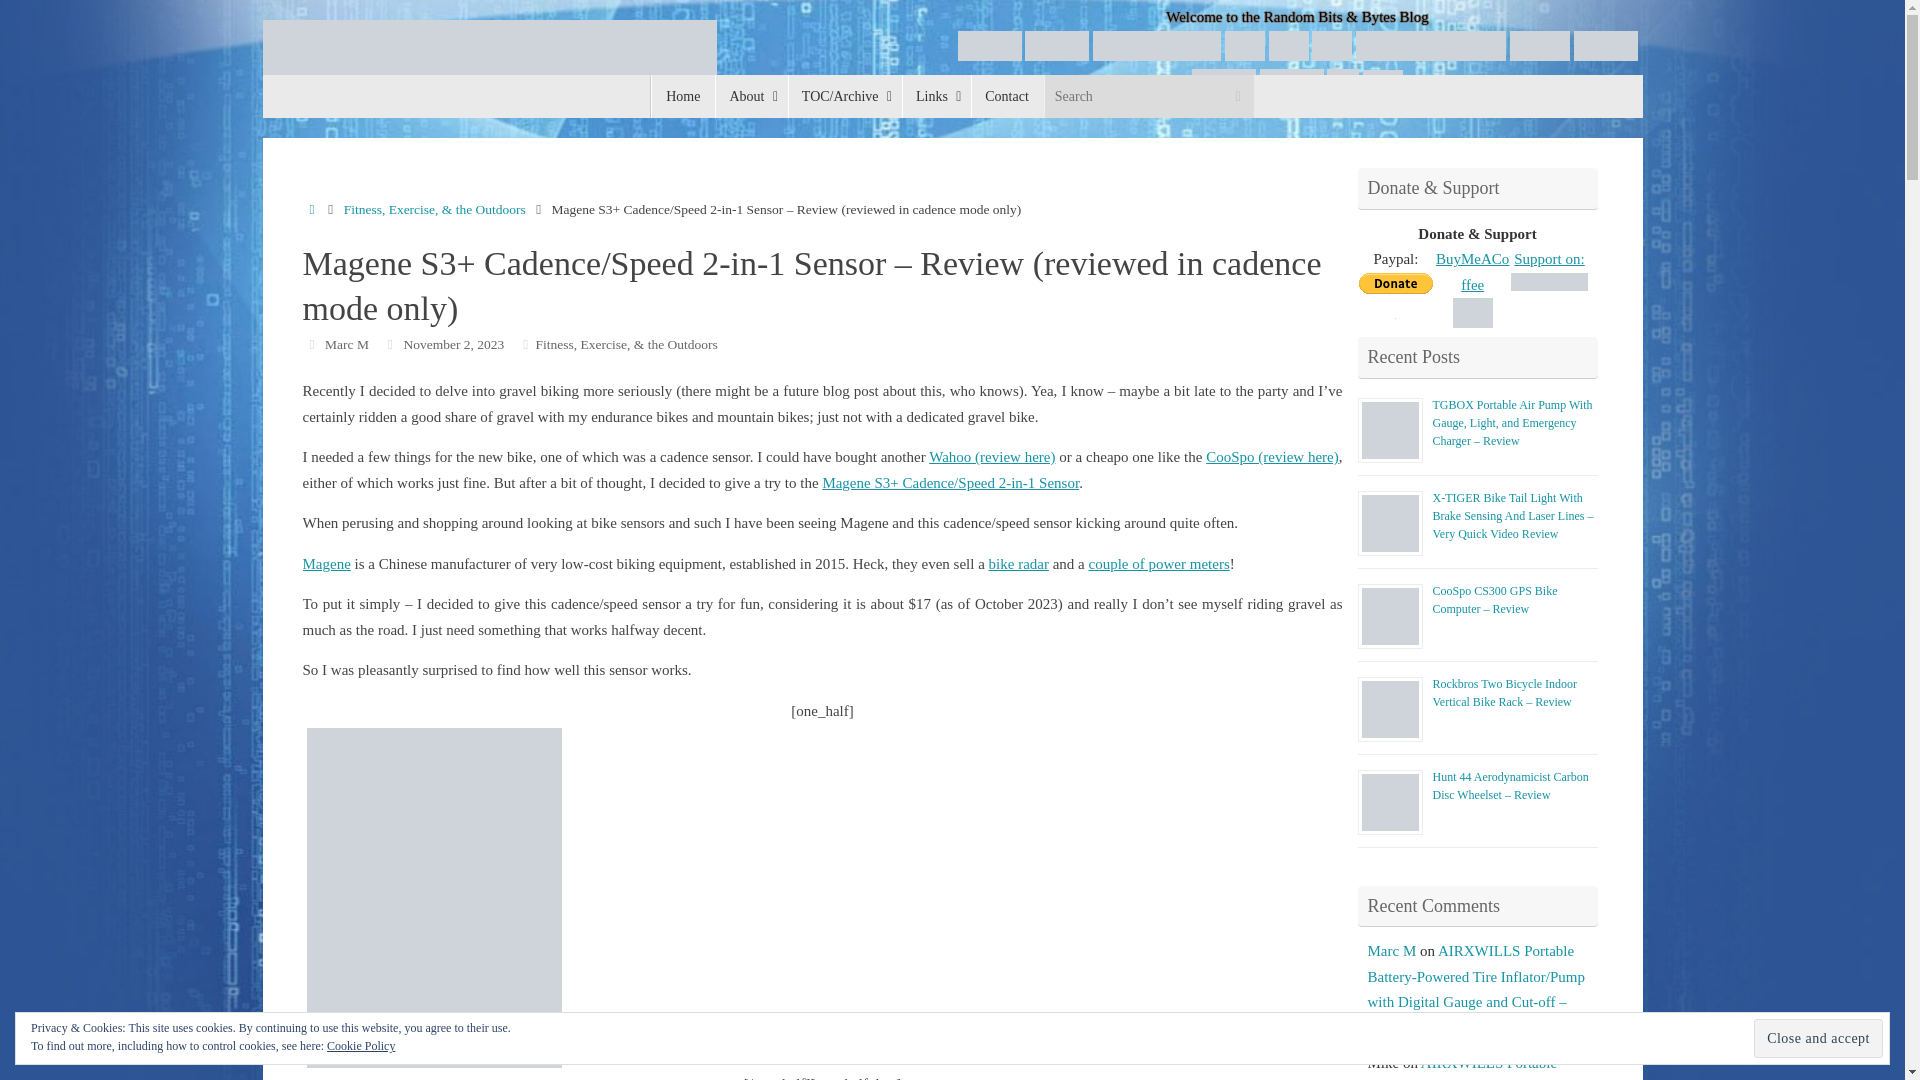  What do you see at coordinates (750, 96) in the screenshot?
I see `About` at bounding box center [750, 96].